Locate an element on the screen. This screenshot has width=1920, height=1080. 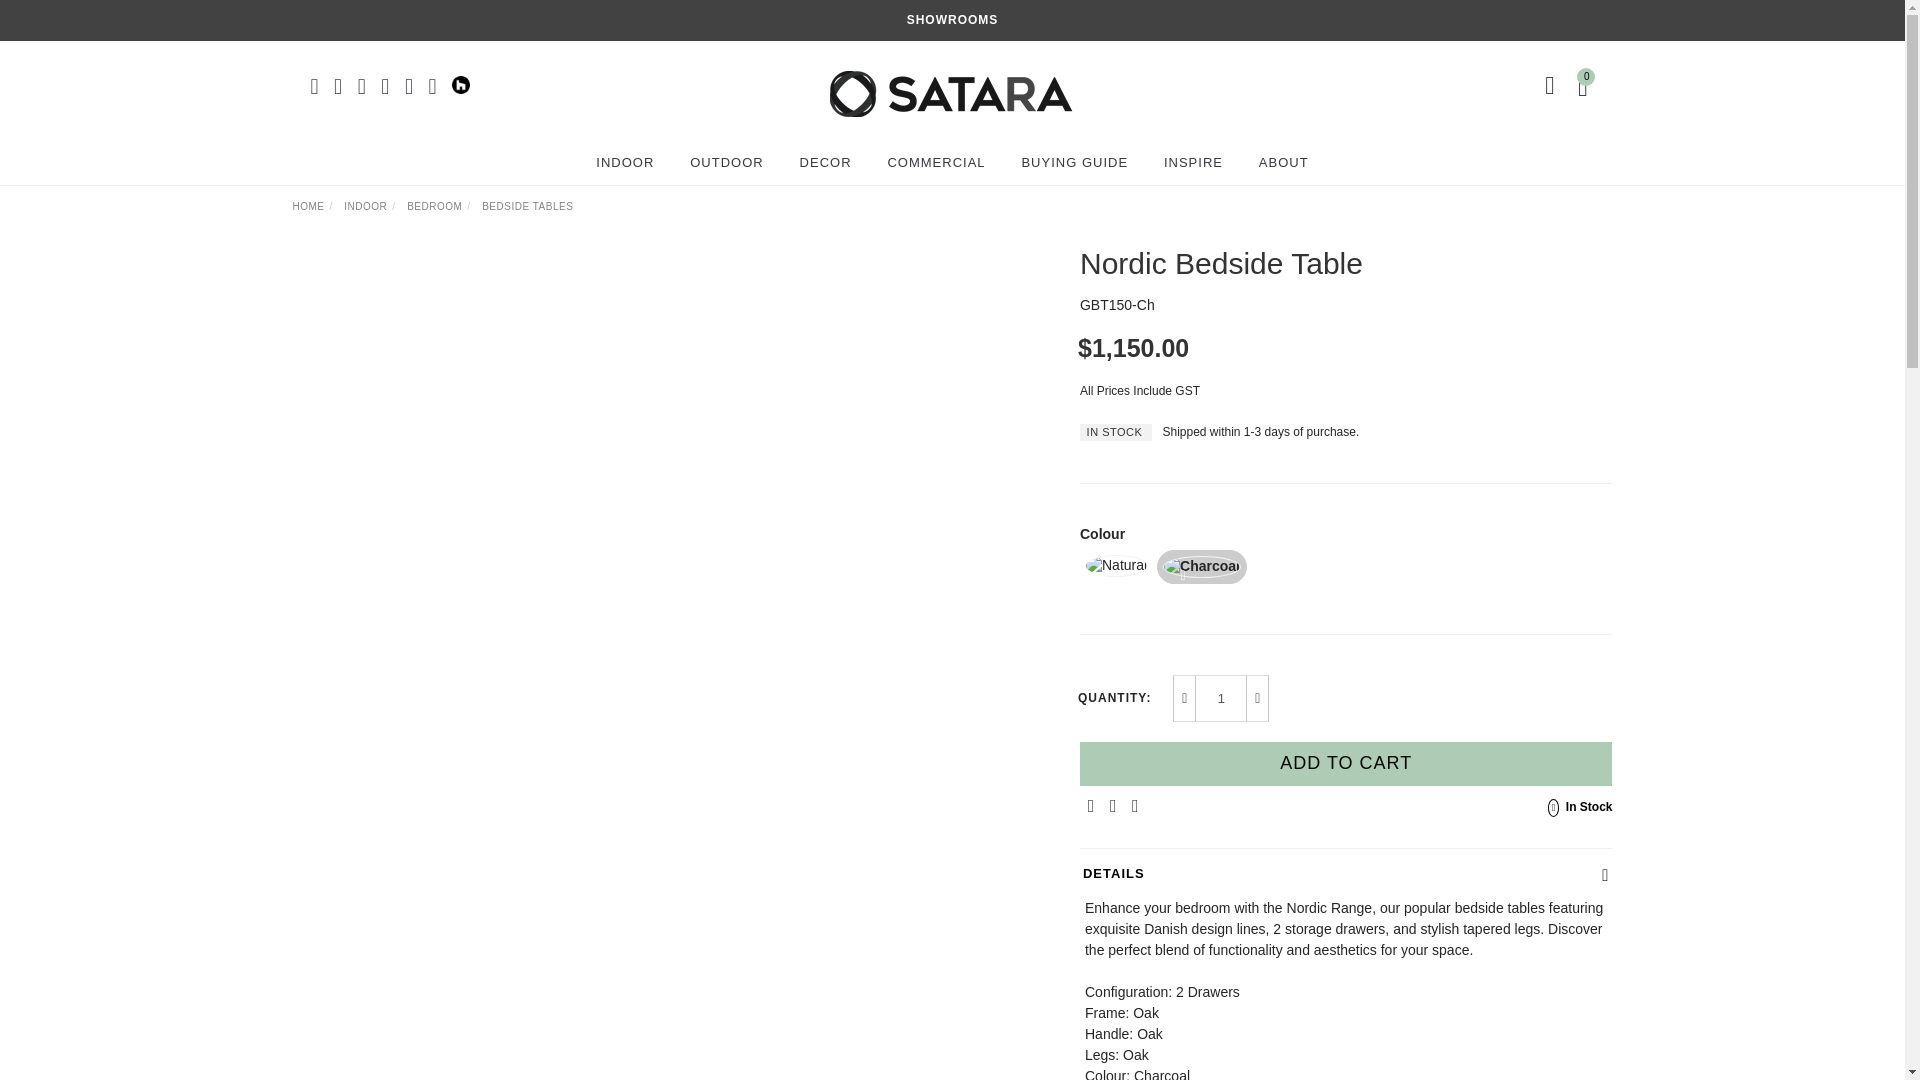
0 is located at coordinates (1586, 84).